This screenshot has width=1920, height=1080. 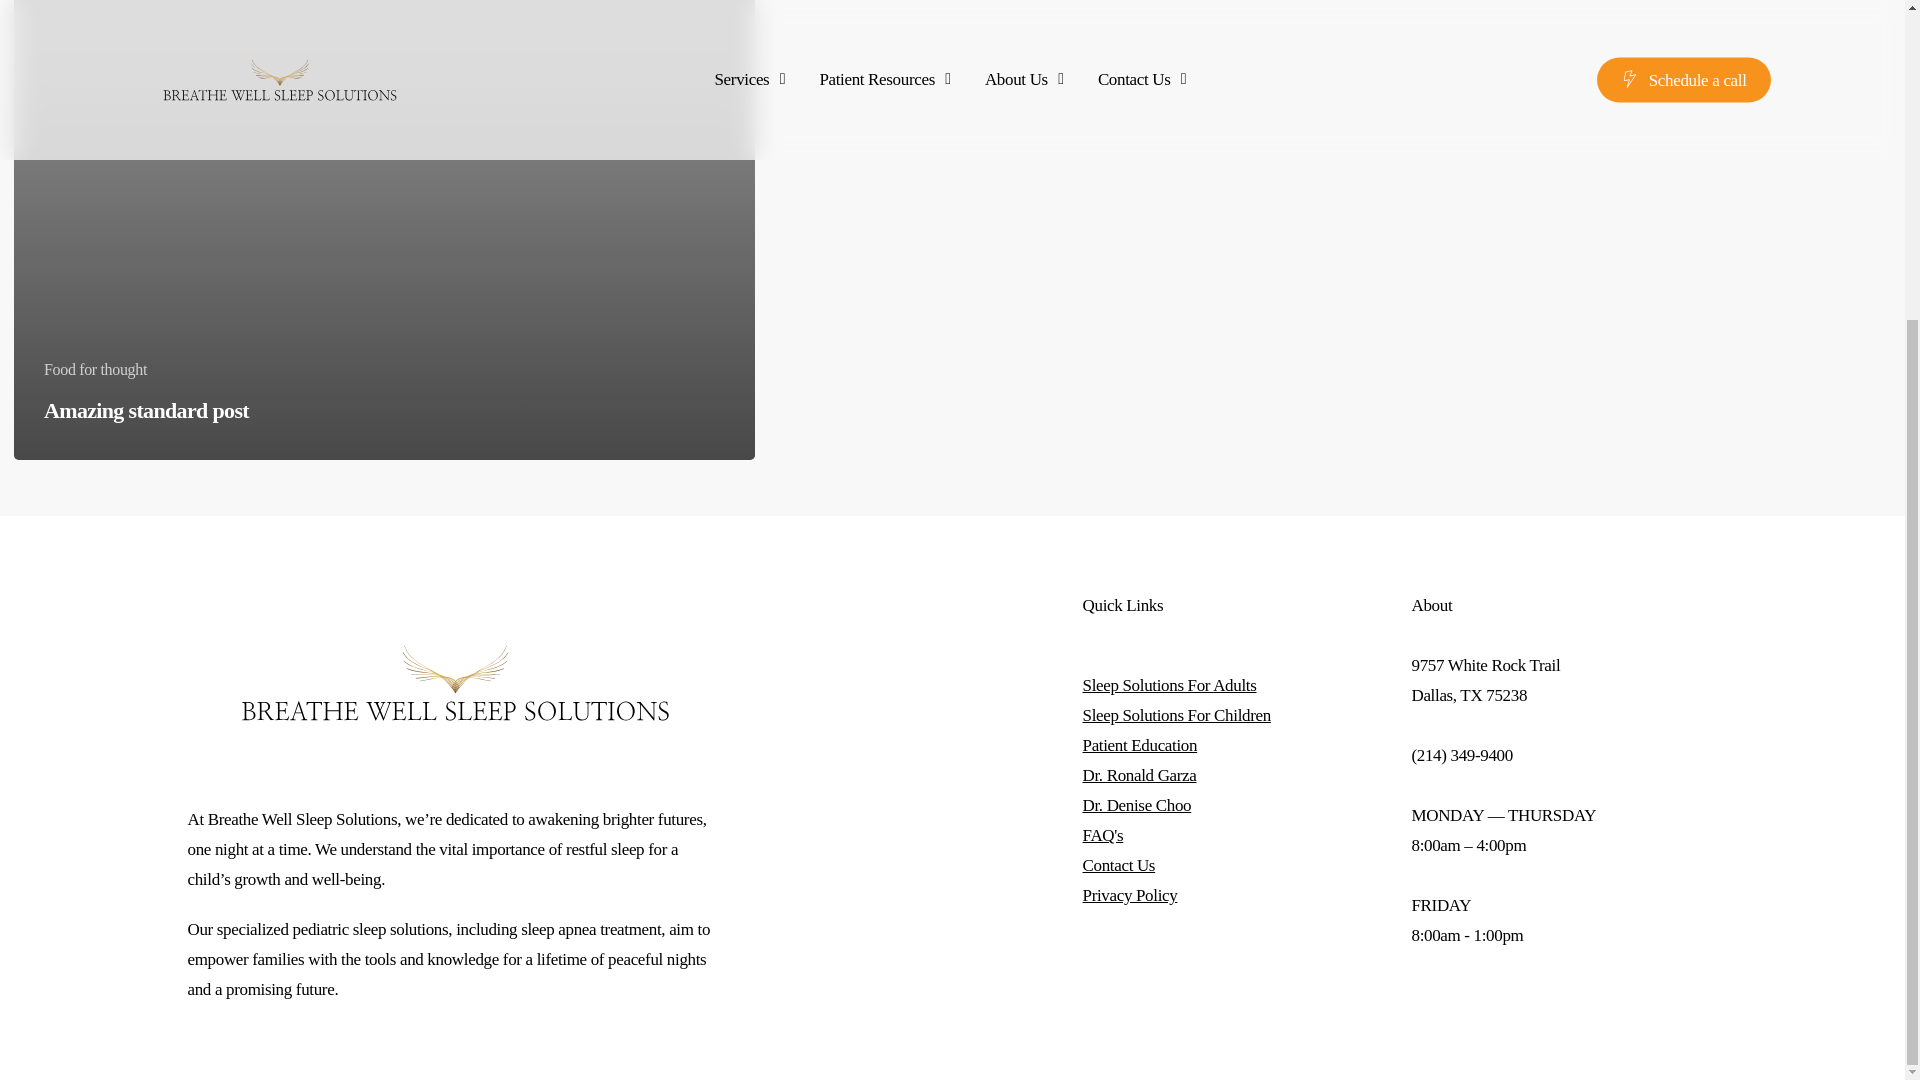 What do you see at coordinates (1102, 835) in the screenshot?
I see `FAQ's` at bounding box center [1102, 835].